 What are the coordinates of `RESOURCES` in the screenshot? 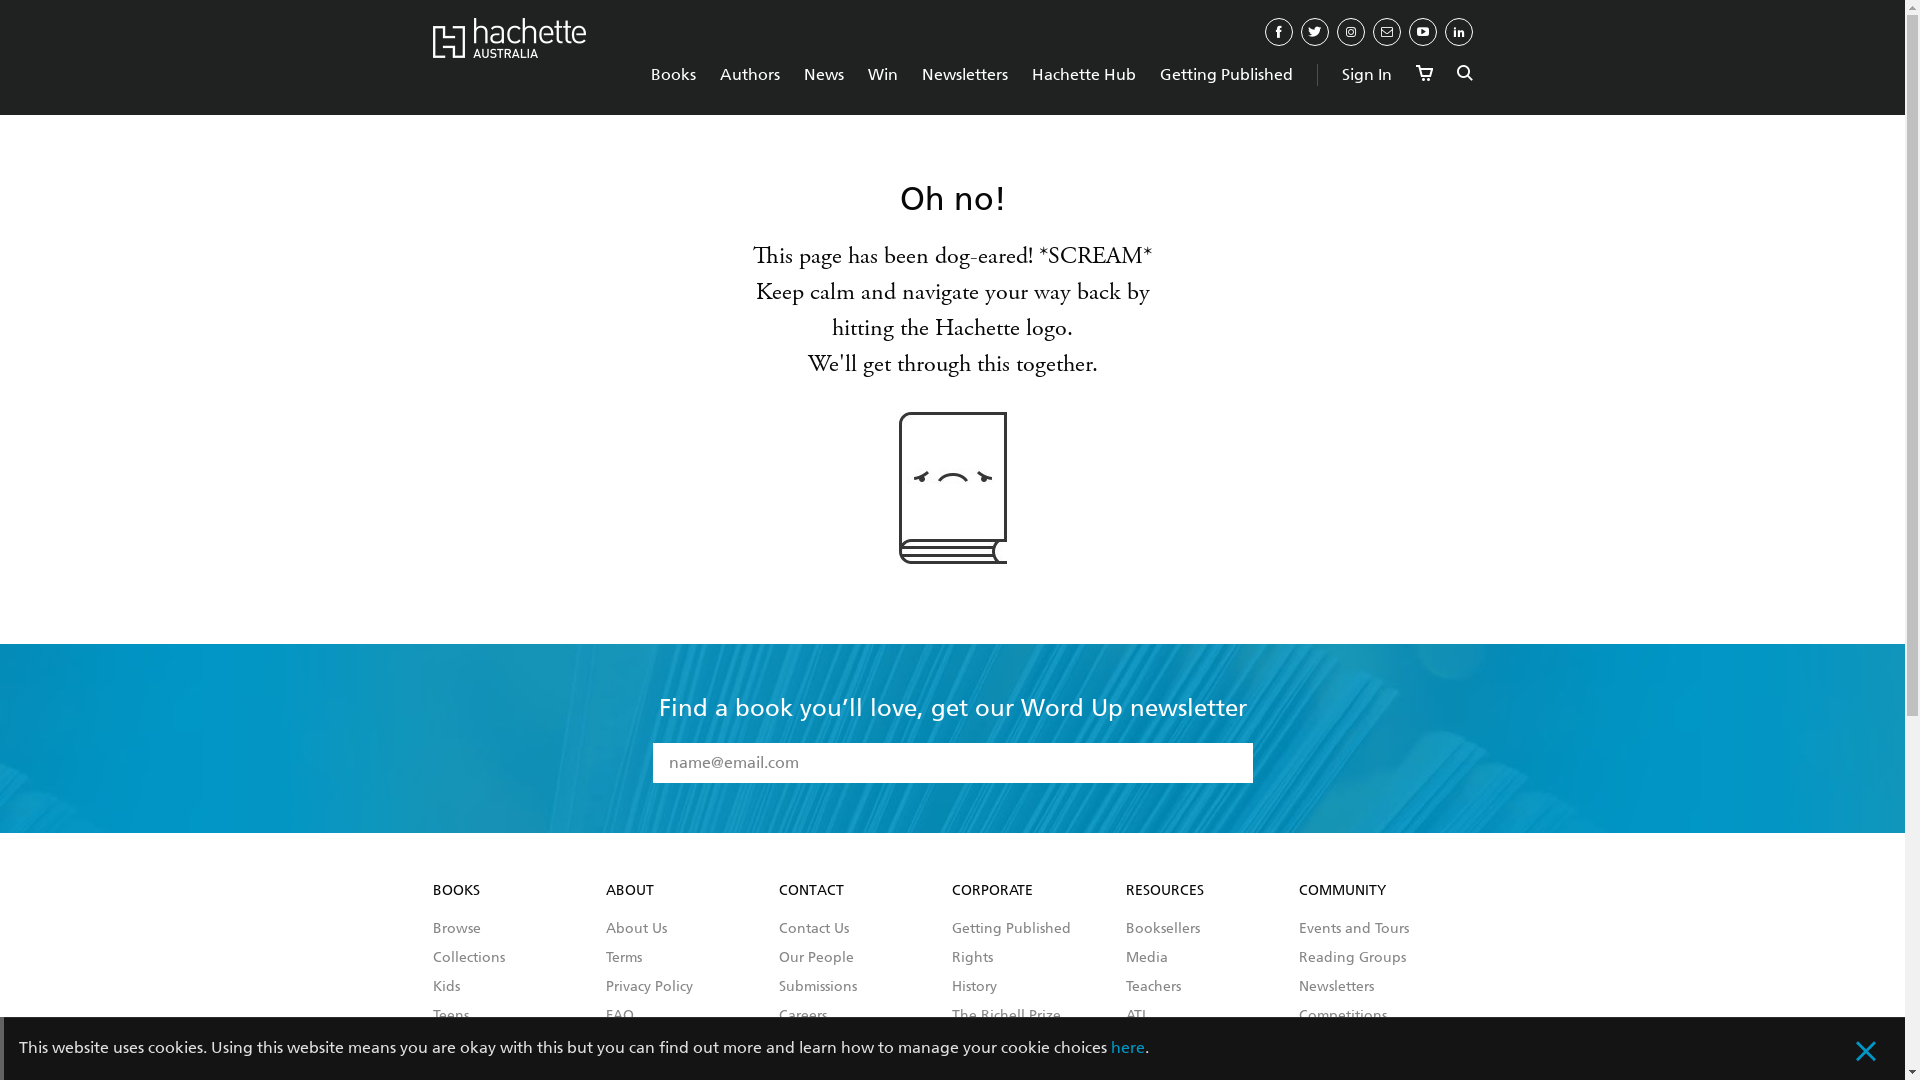 It's located at (1165, 890).